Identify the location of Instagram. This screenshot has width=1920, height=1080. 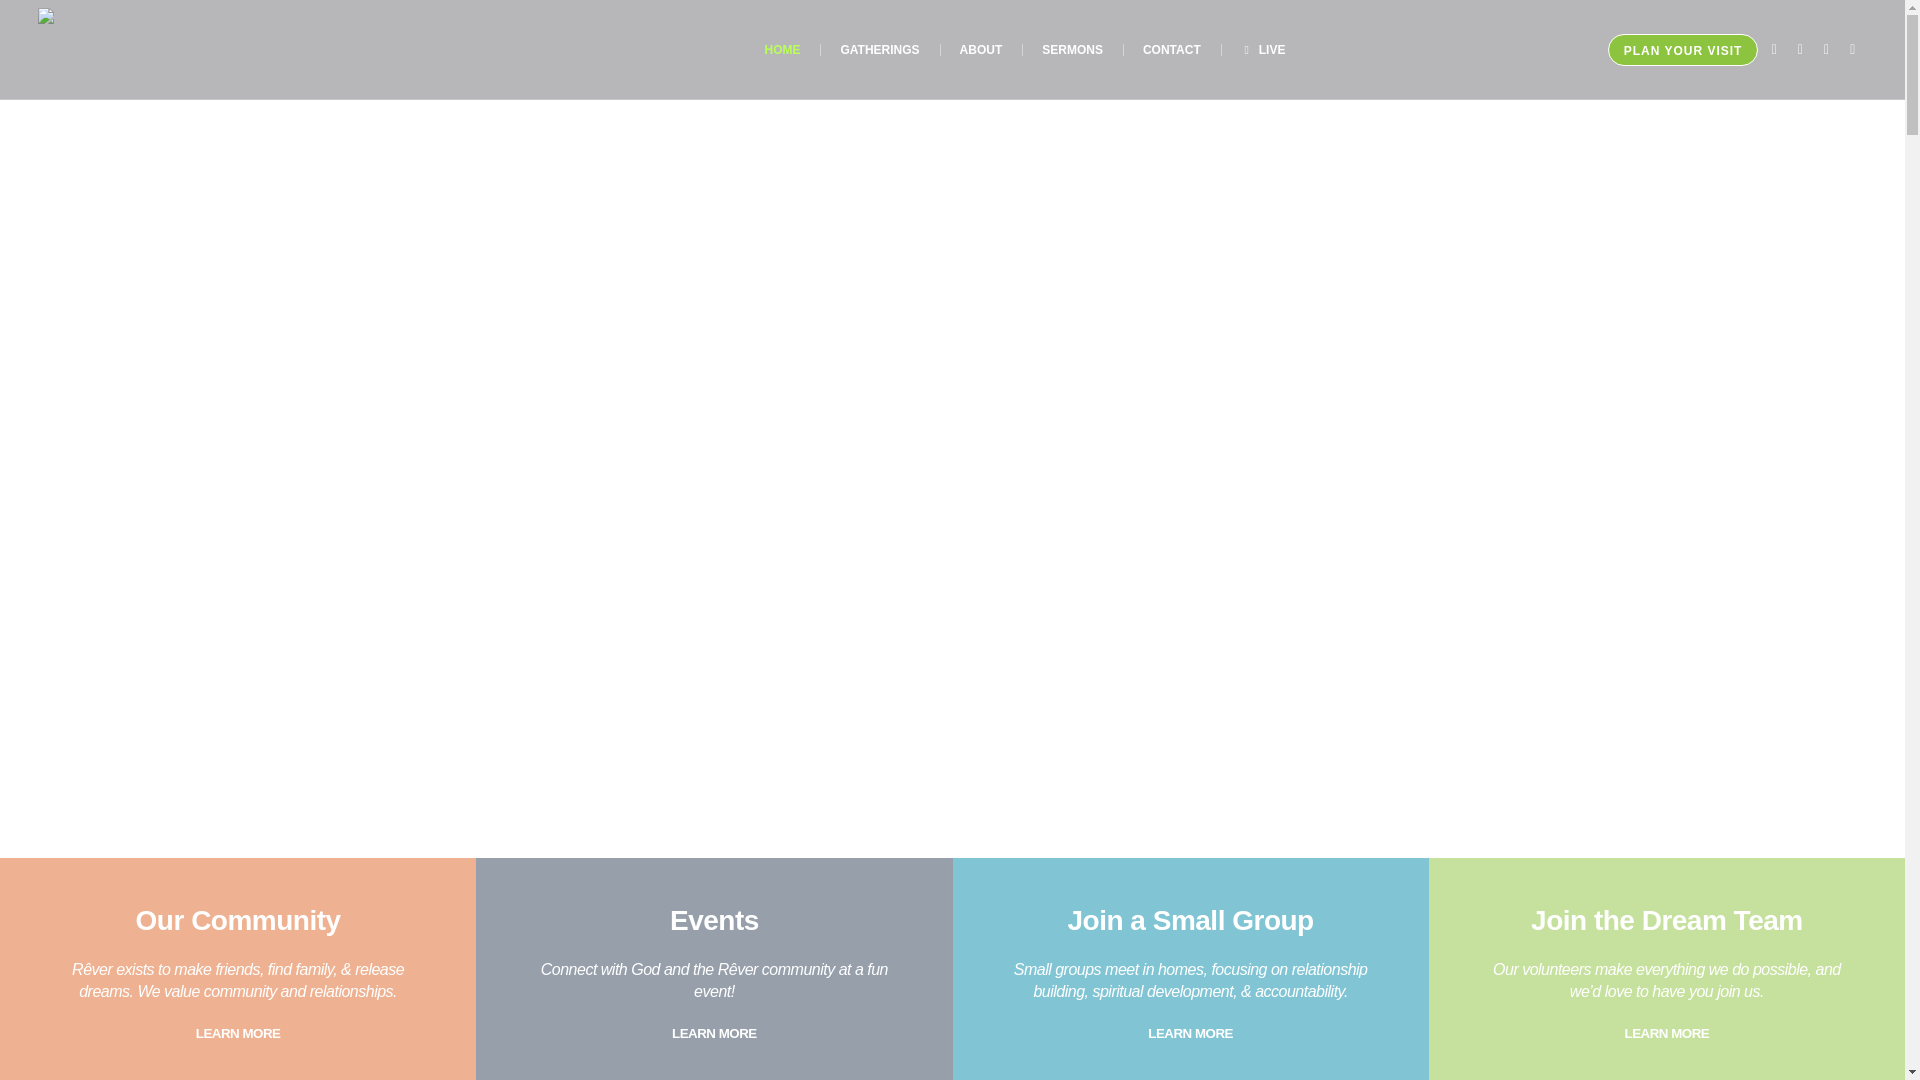
(1800, 50).